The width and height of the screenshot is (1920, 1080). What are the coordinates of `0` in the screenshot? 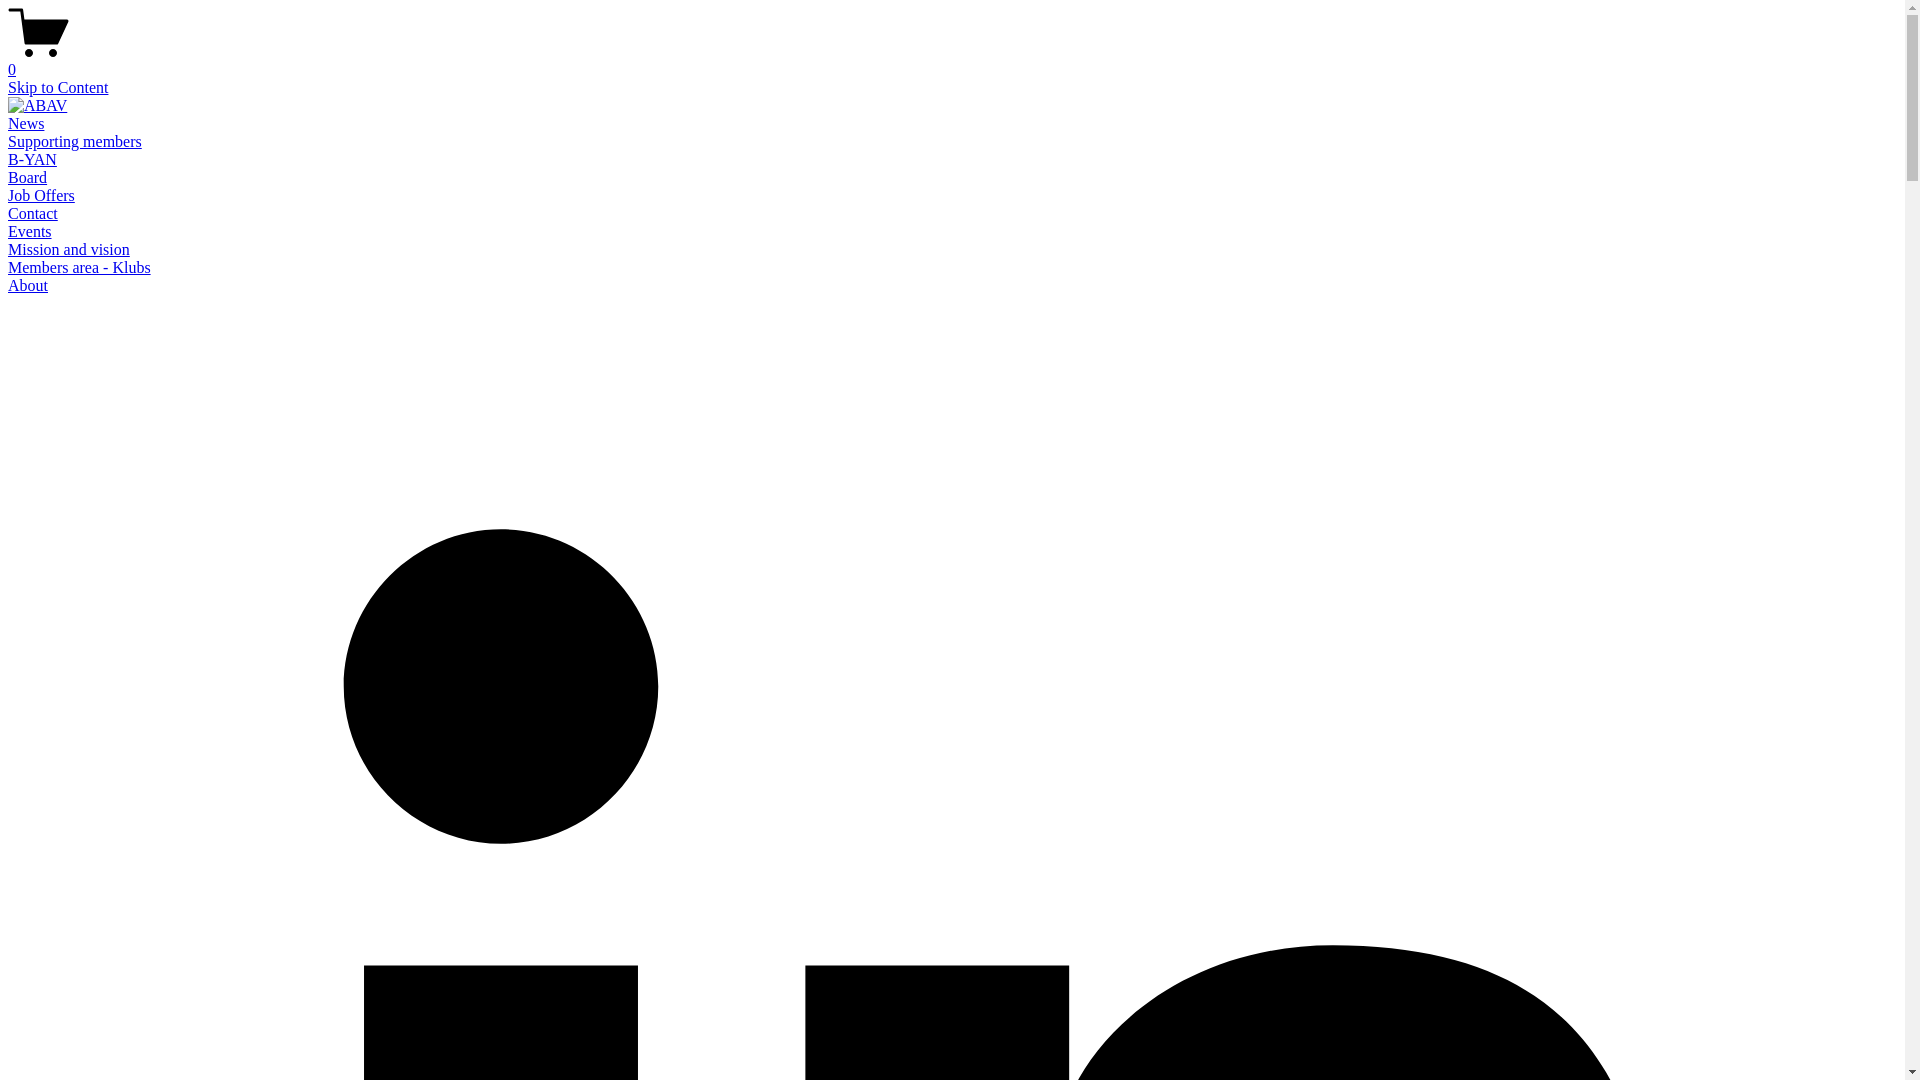 It's located at (952, 61).